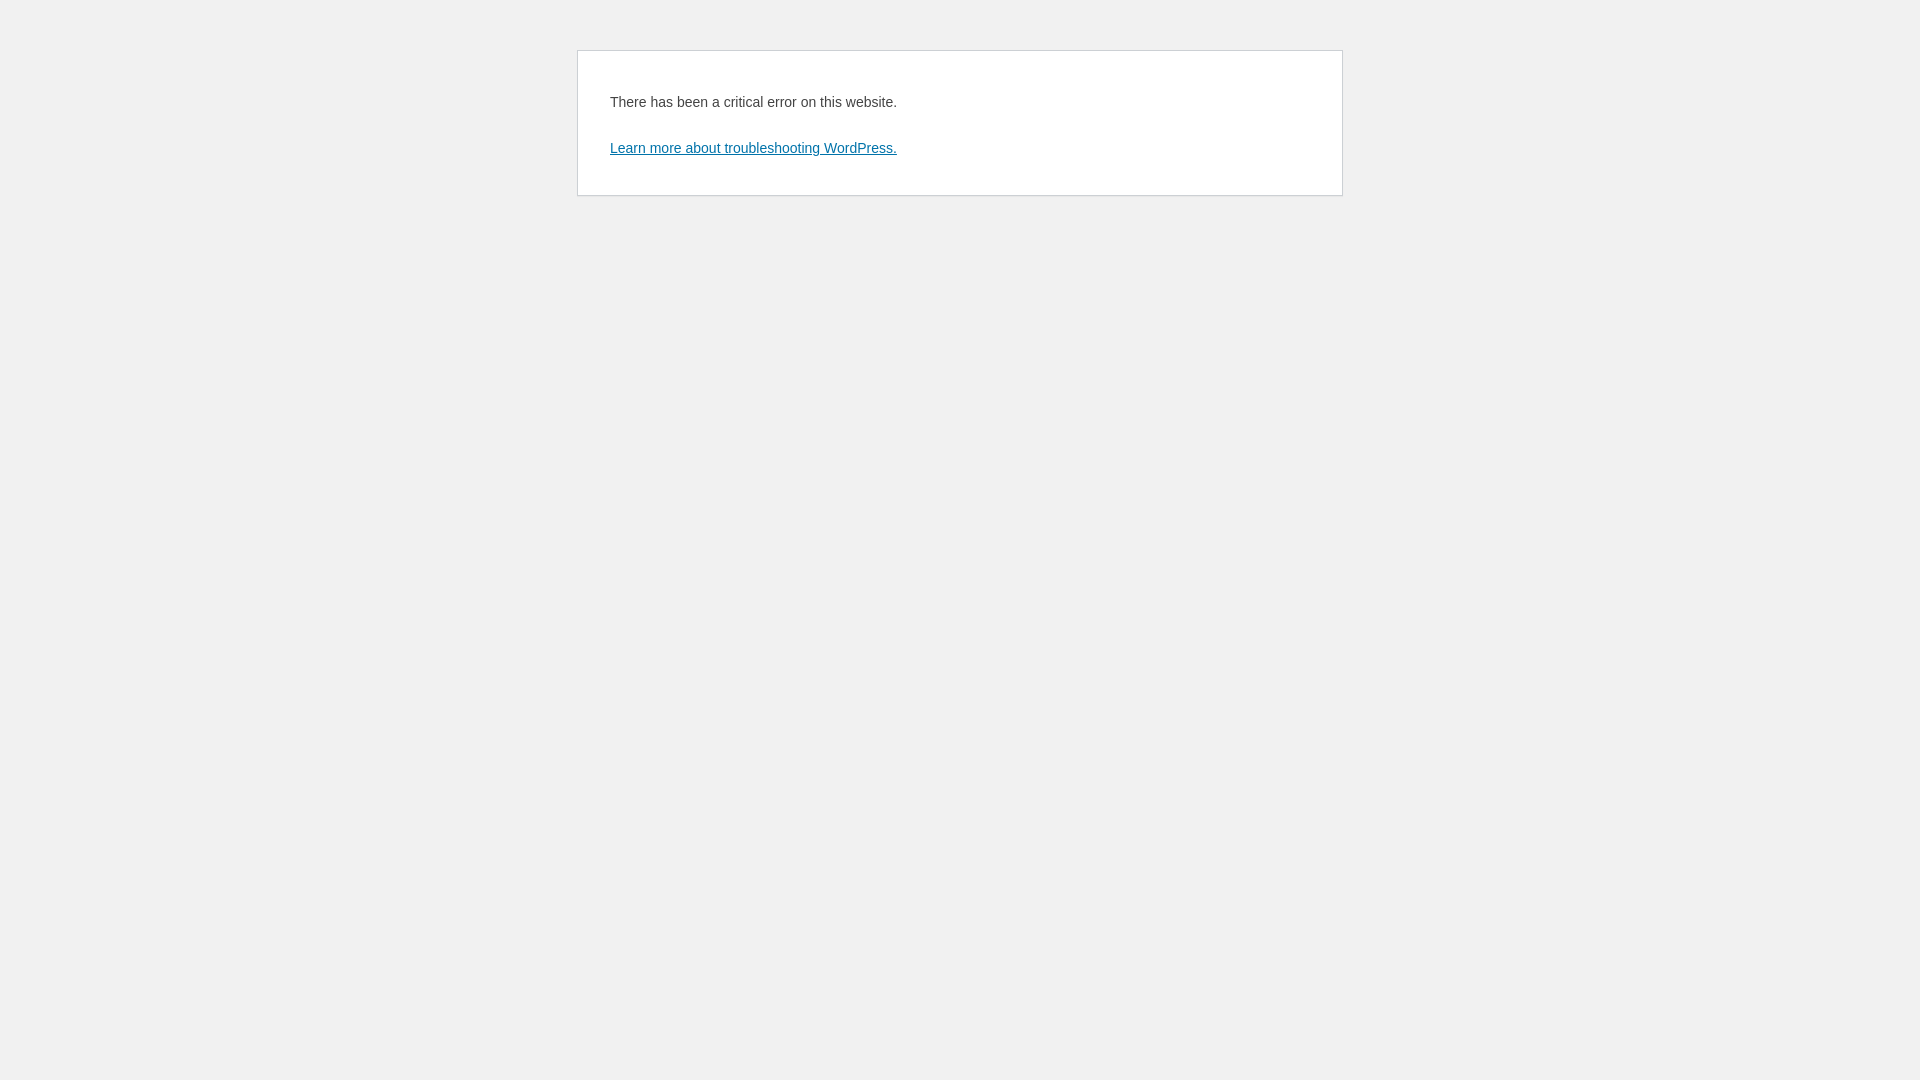 This screenshot has height=1080, width=1920. Describe the element at coordinates (754, 148) in the screenshot. I see `Learn more about troubleshooting WordPress.` at that location.